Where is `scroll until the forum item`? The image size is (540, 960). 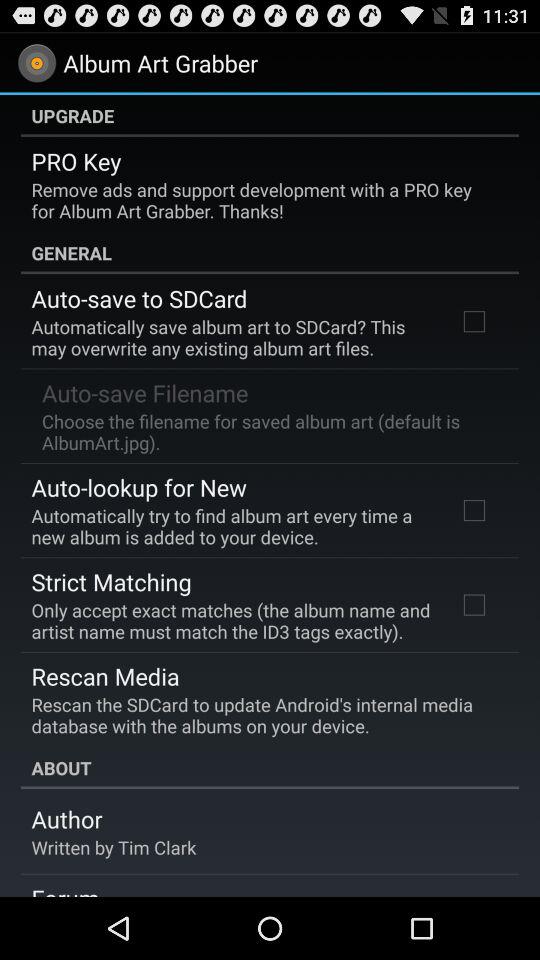
scroll until the forum item is located at coordinates (65, 889).